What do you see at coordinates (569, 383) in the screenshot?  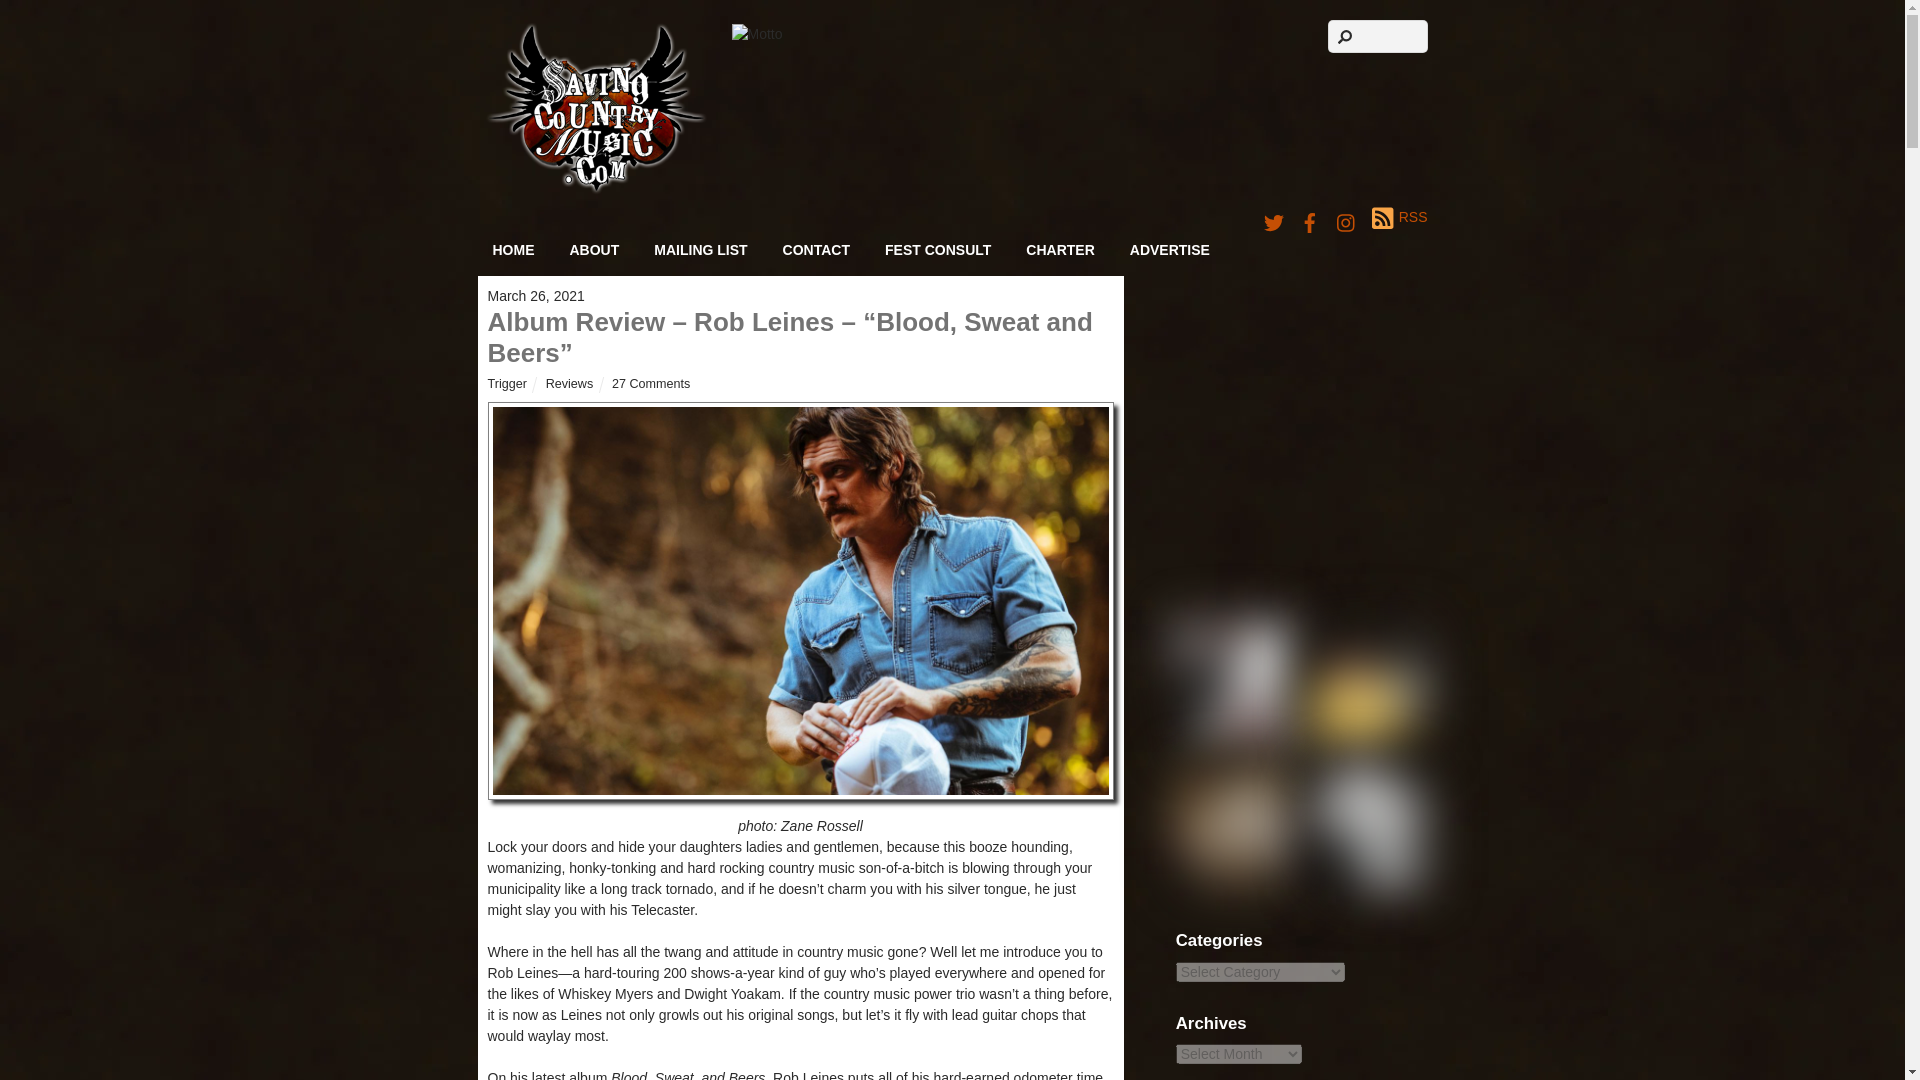 I see `Reviews` at bounding box center [569, 383].